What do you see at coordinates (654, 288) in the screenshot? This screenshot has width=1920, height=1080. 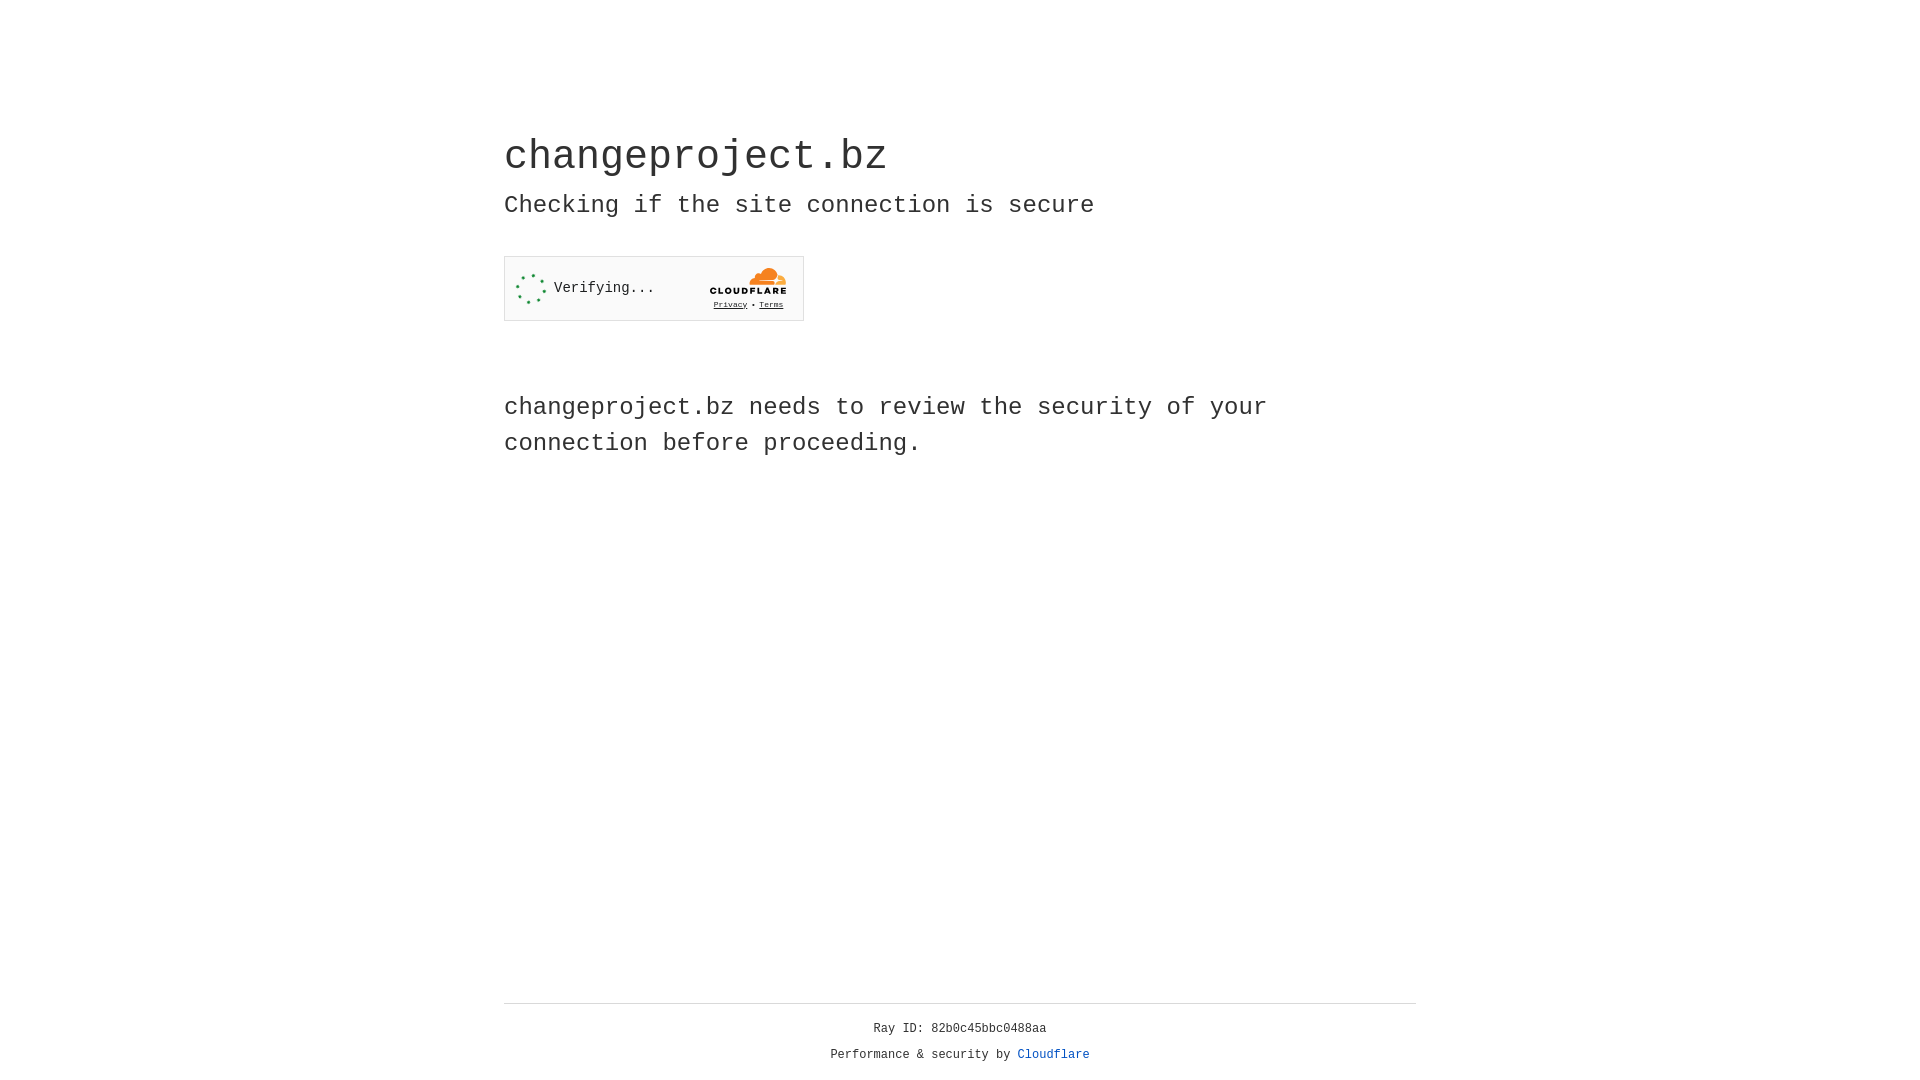 I see `Widget containing a Cloudflare security challenge` at bounding box center [654, 288].